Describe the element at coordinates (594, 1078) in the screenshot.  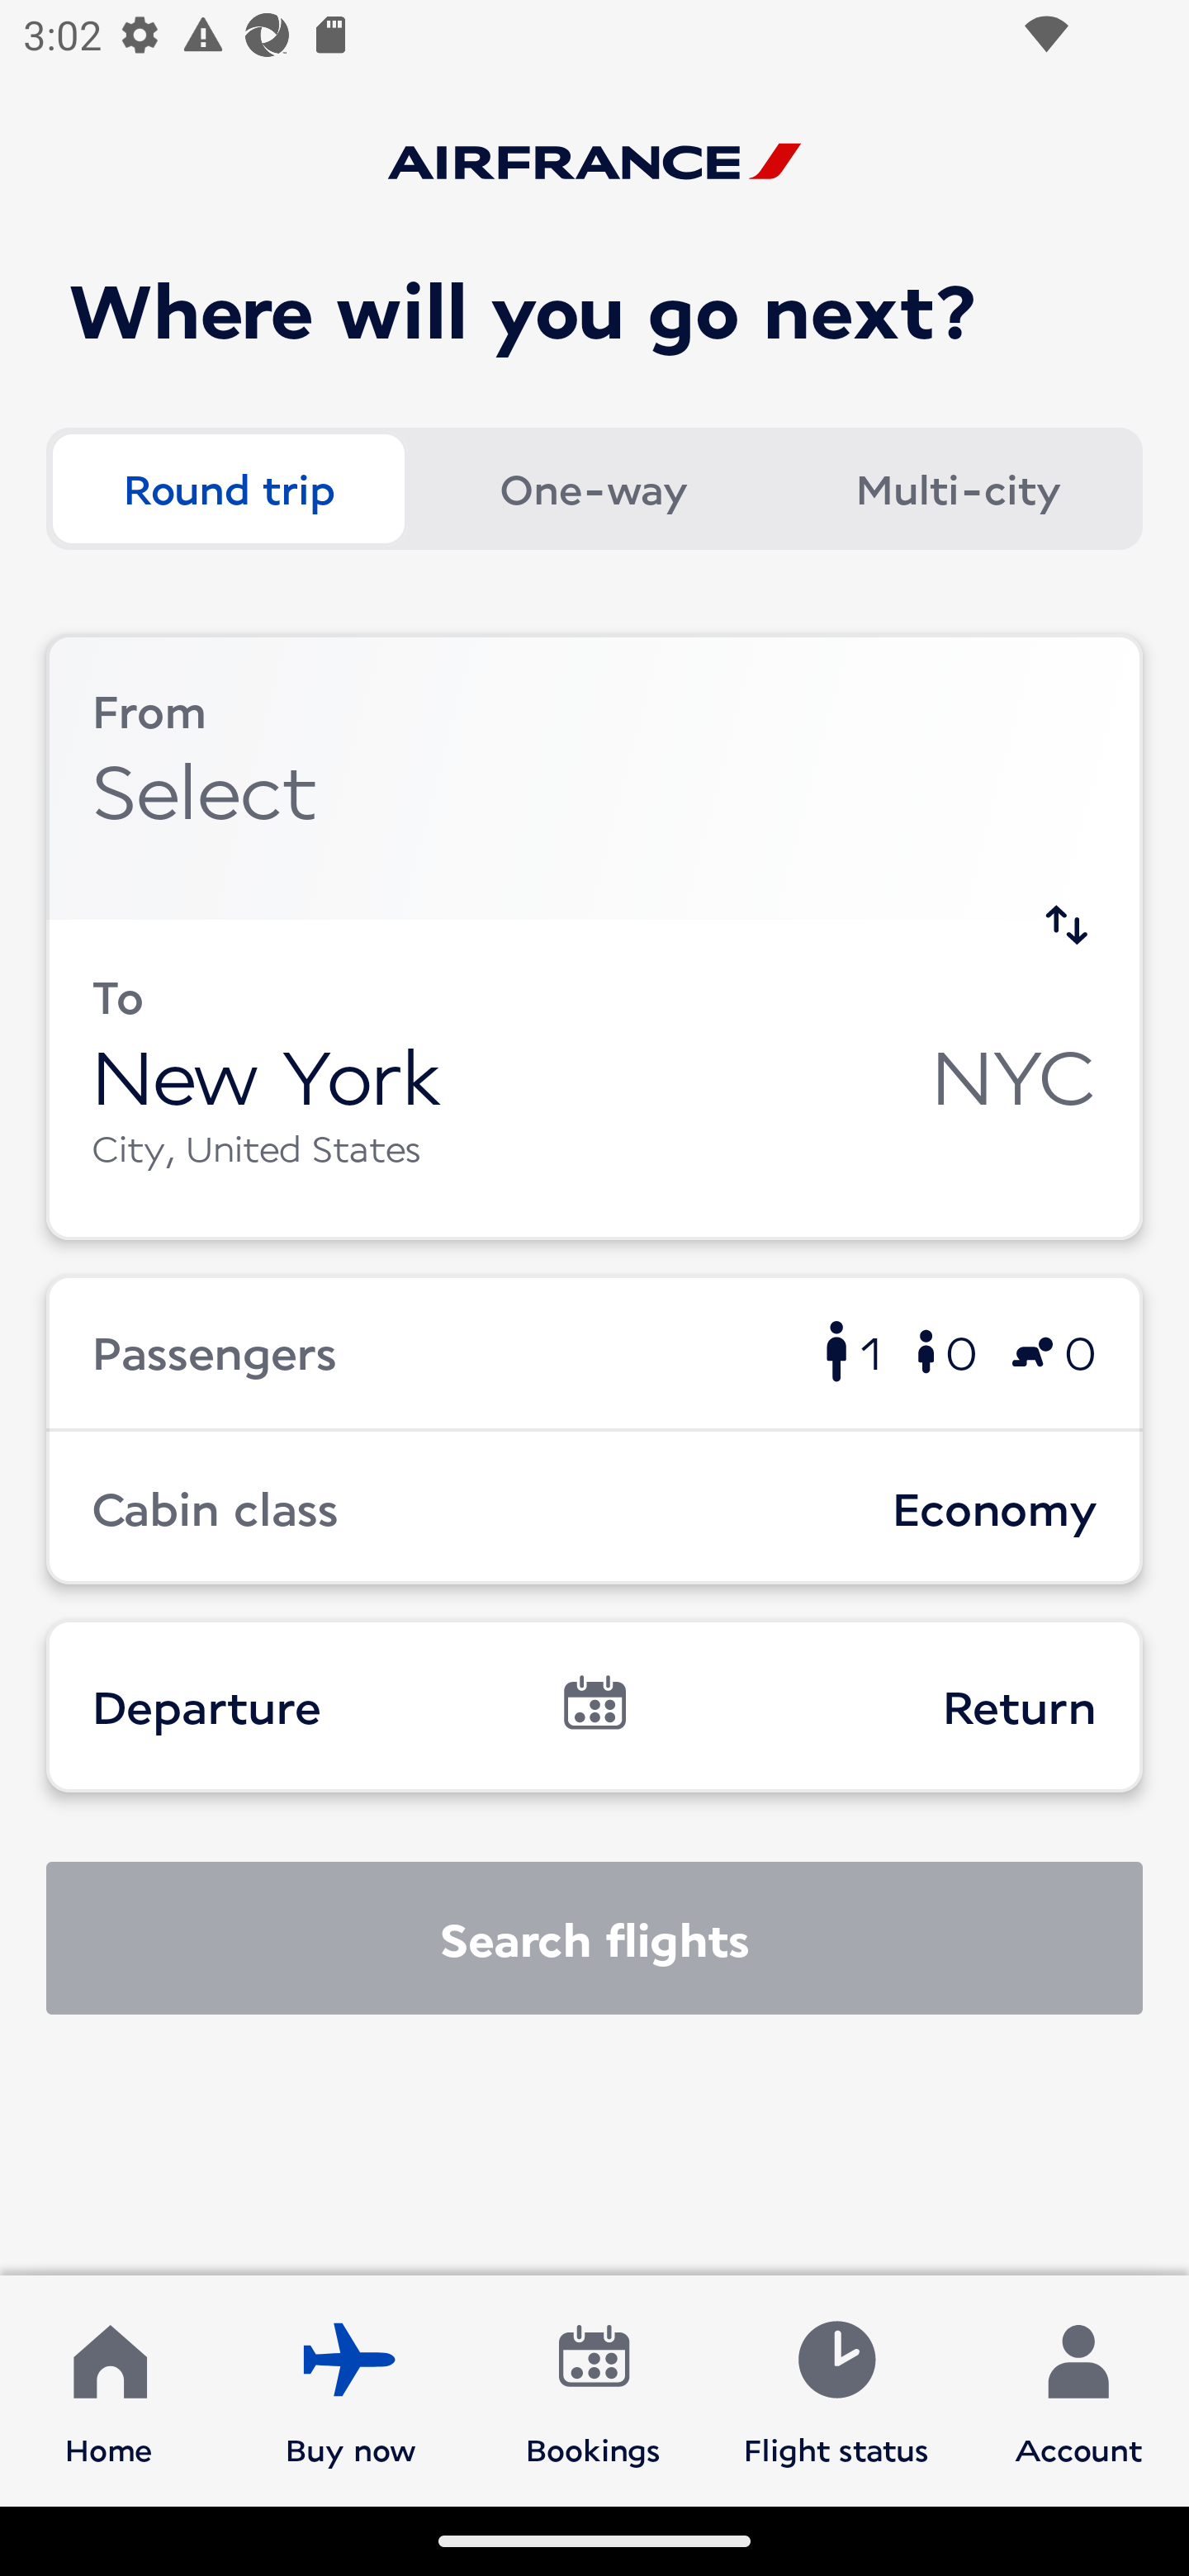
I see `To New York NYC City, United States` at that location.